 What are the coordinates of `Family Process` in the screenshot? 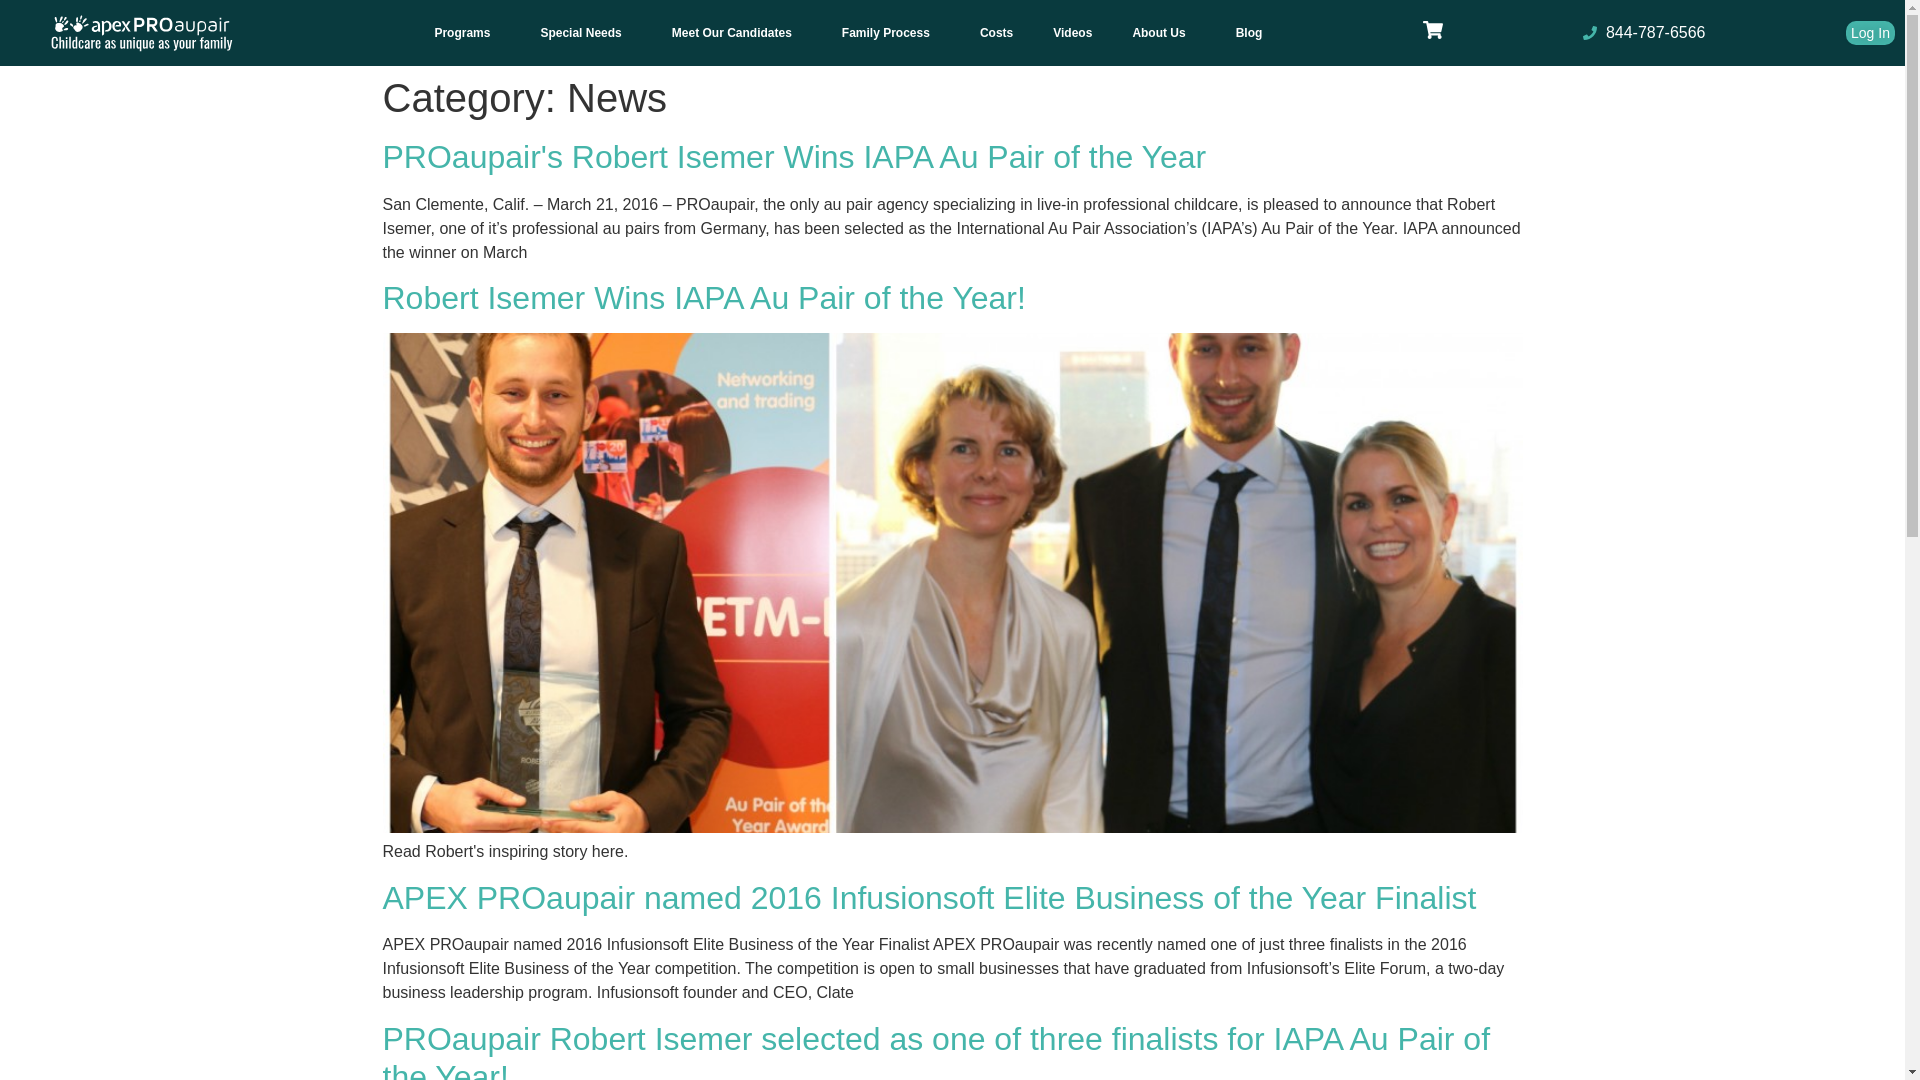 It's located at (890, 32).